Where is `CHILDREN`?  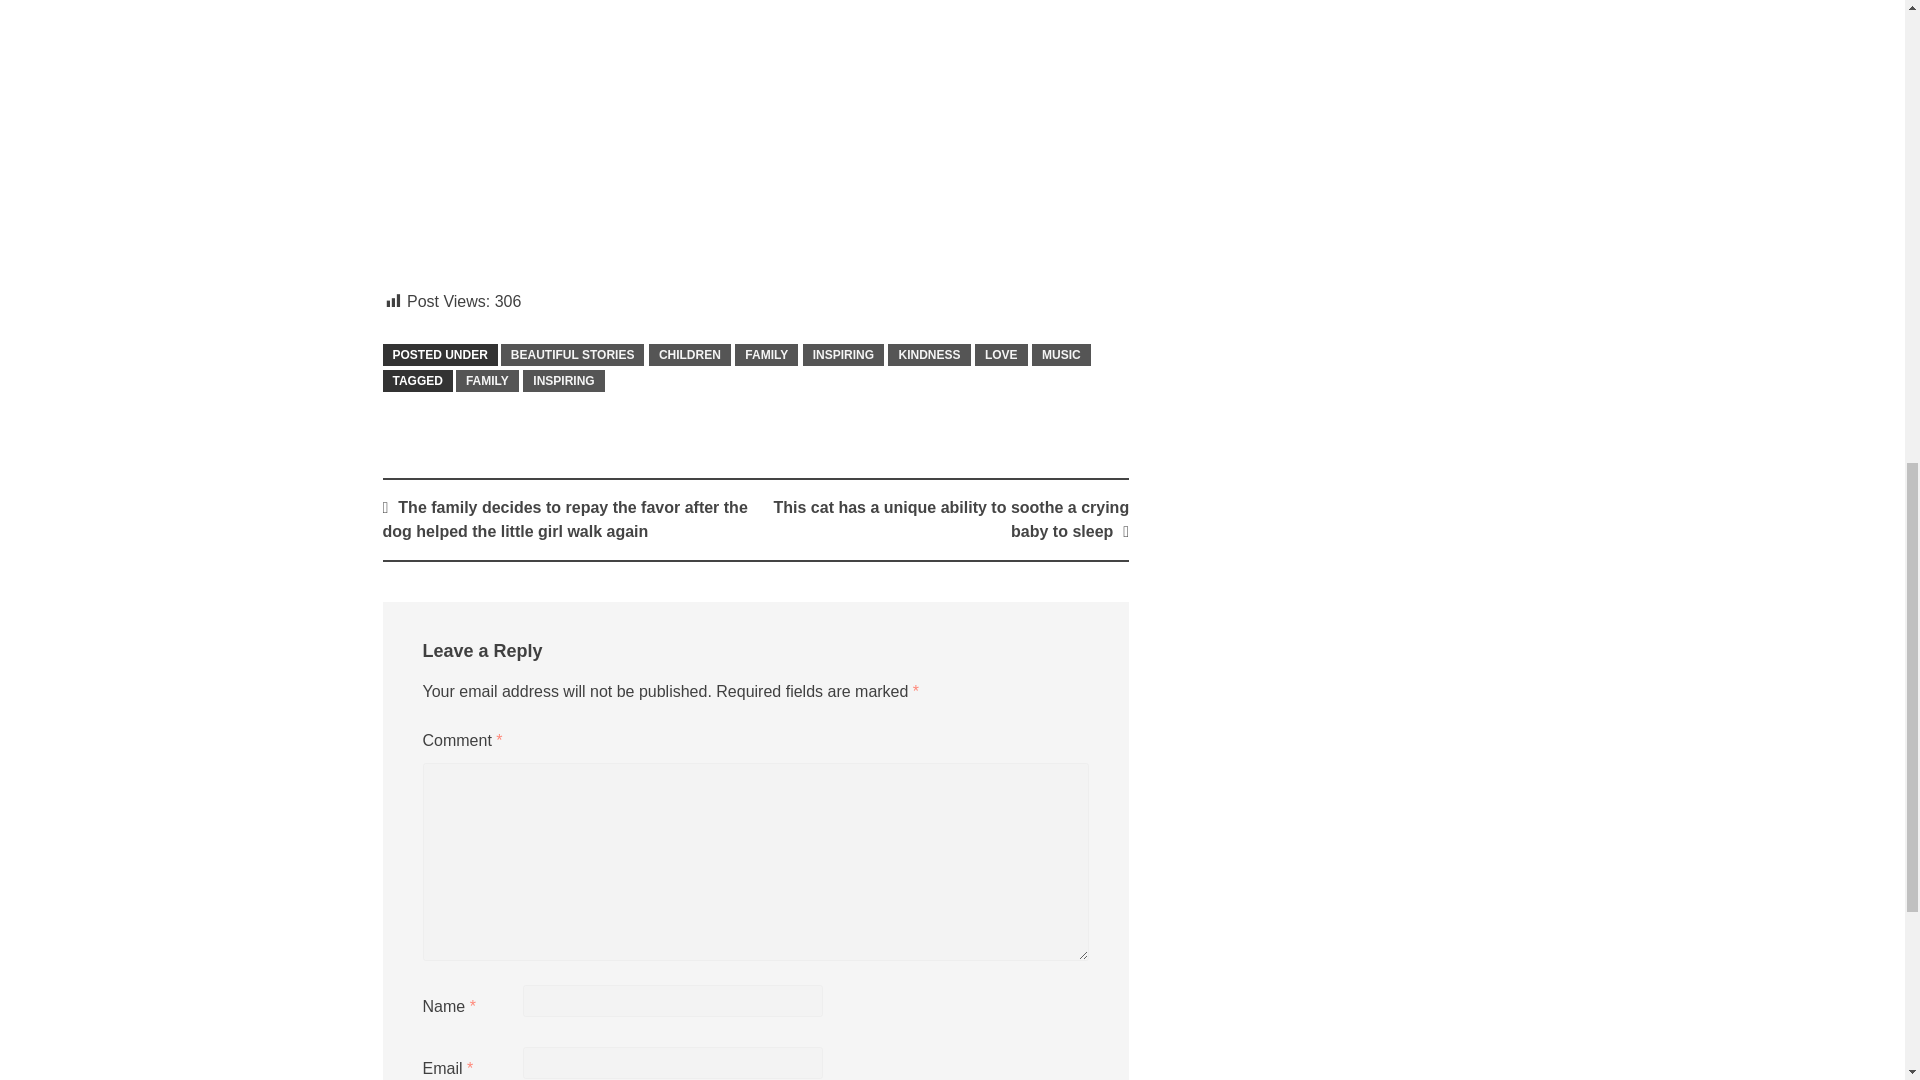
CHILDREN is located at coordinates (690, 355).